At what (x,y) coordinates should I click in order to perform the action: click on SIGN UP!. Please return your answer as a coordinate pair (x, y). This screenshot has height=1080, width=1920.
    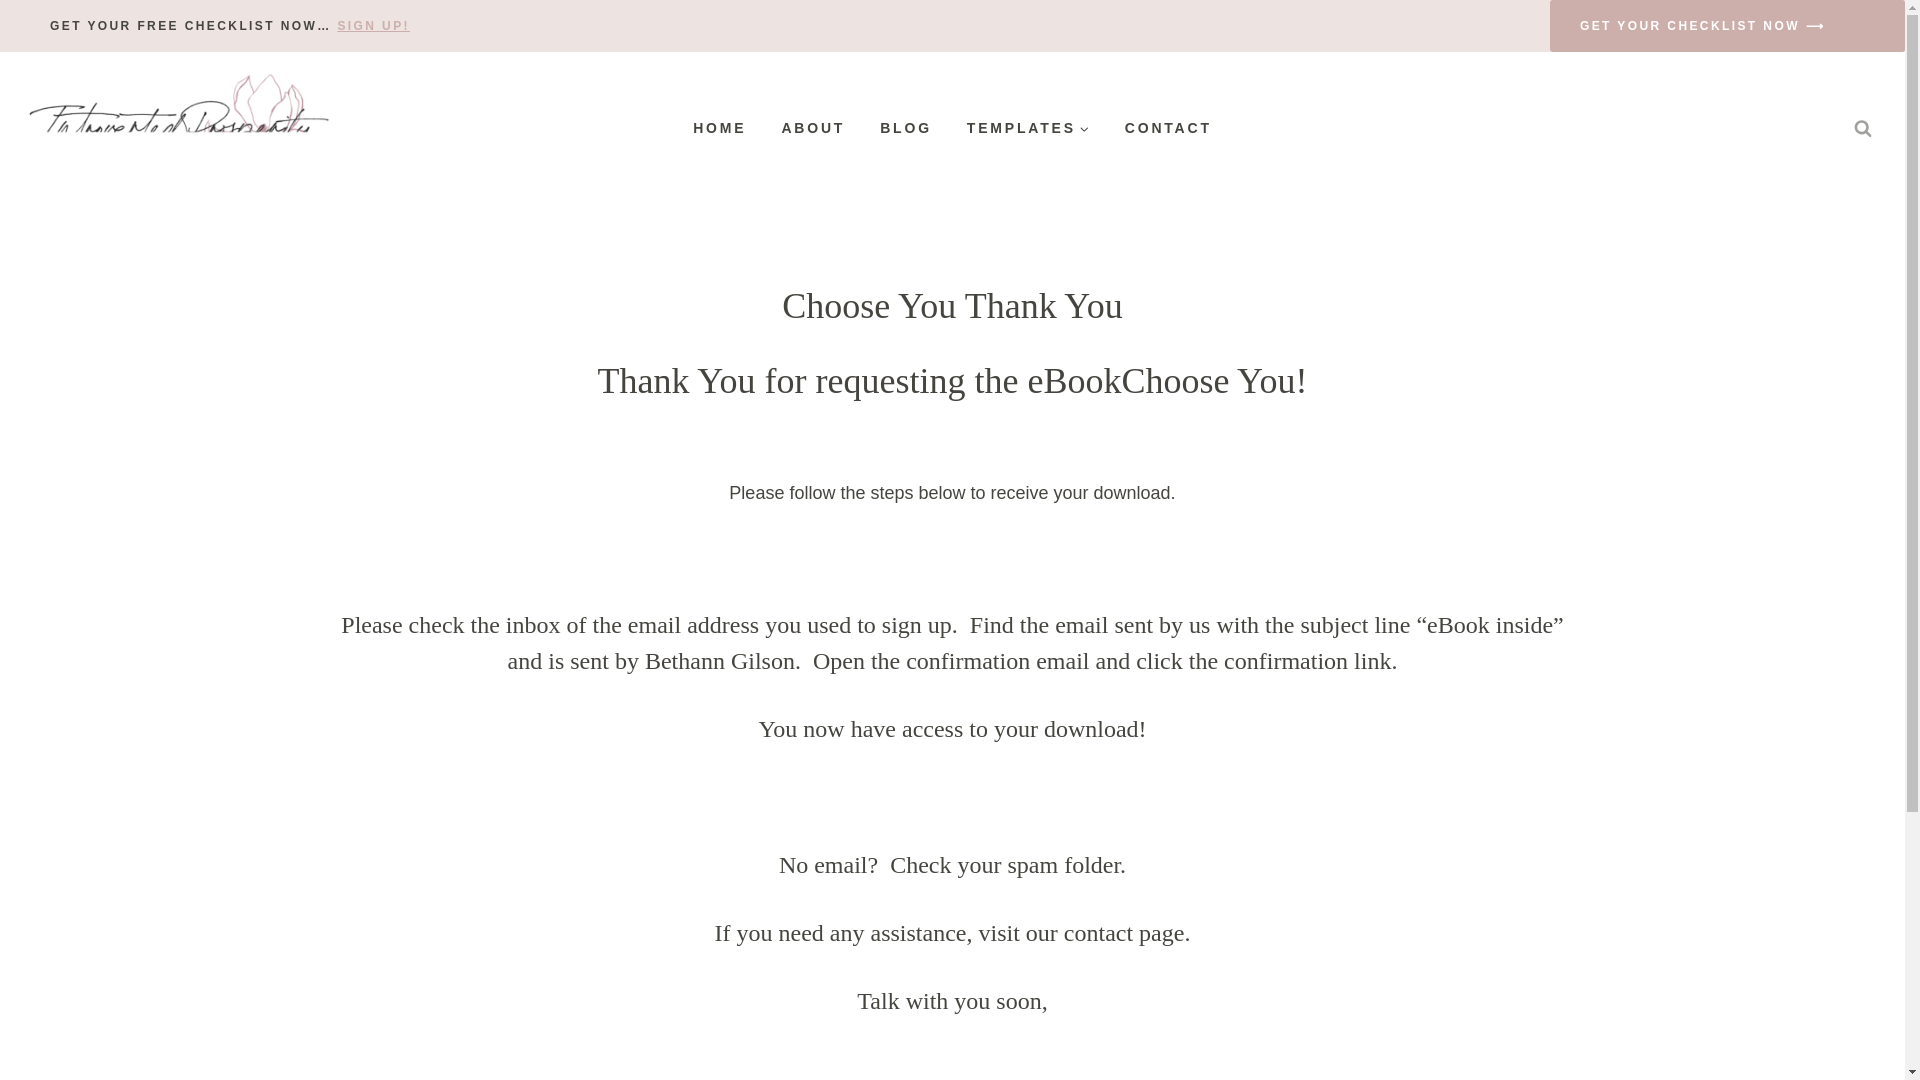
    Looking at the image, I should click on (374, 26).